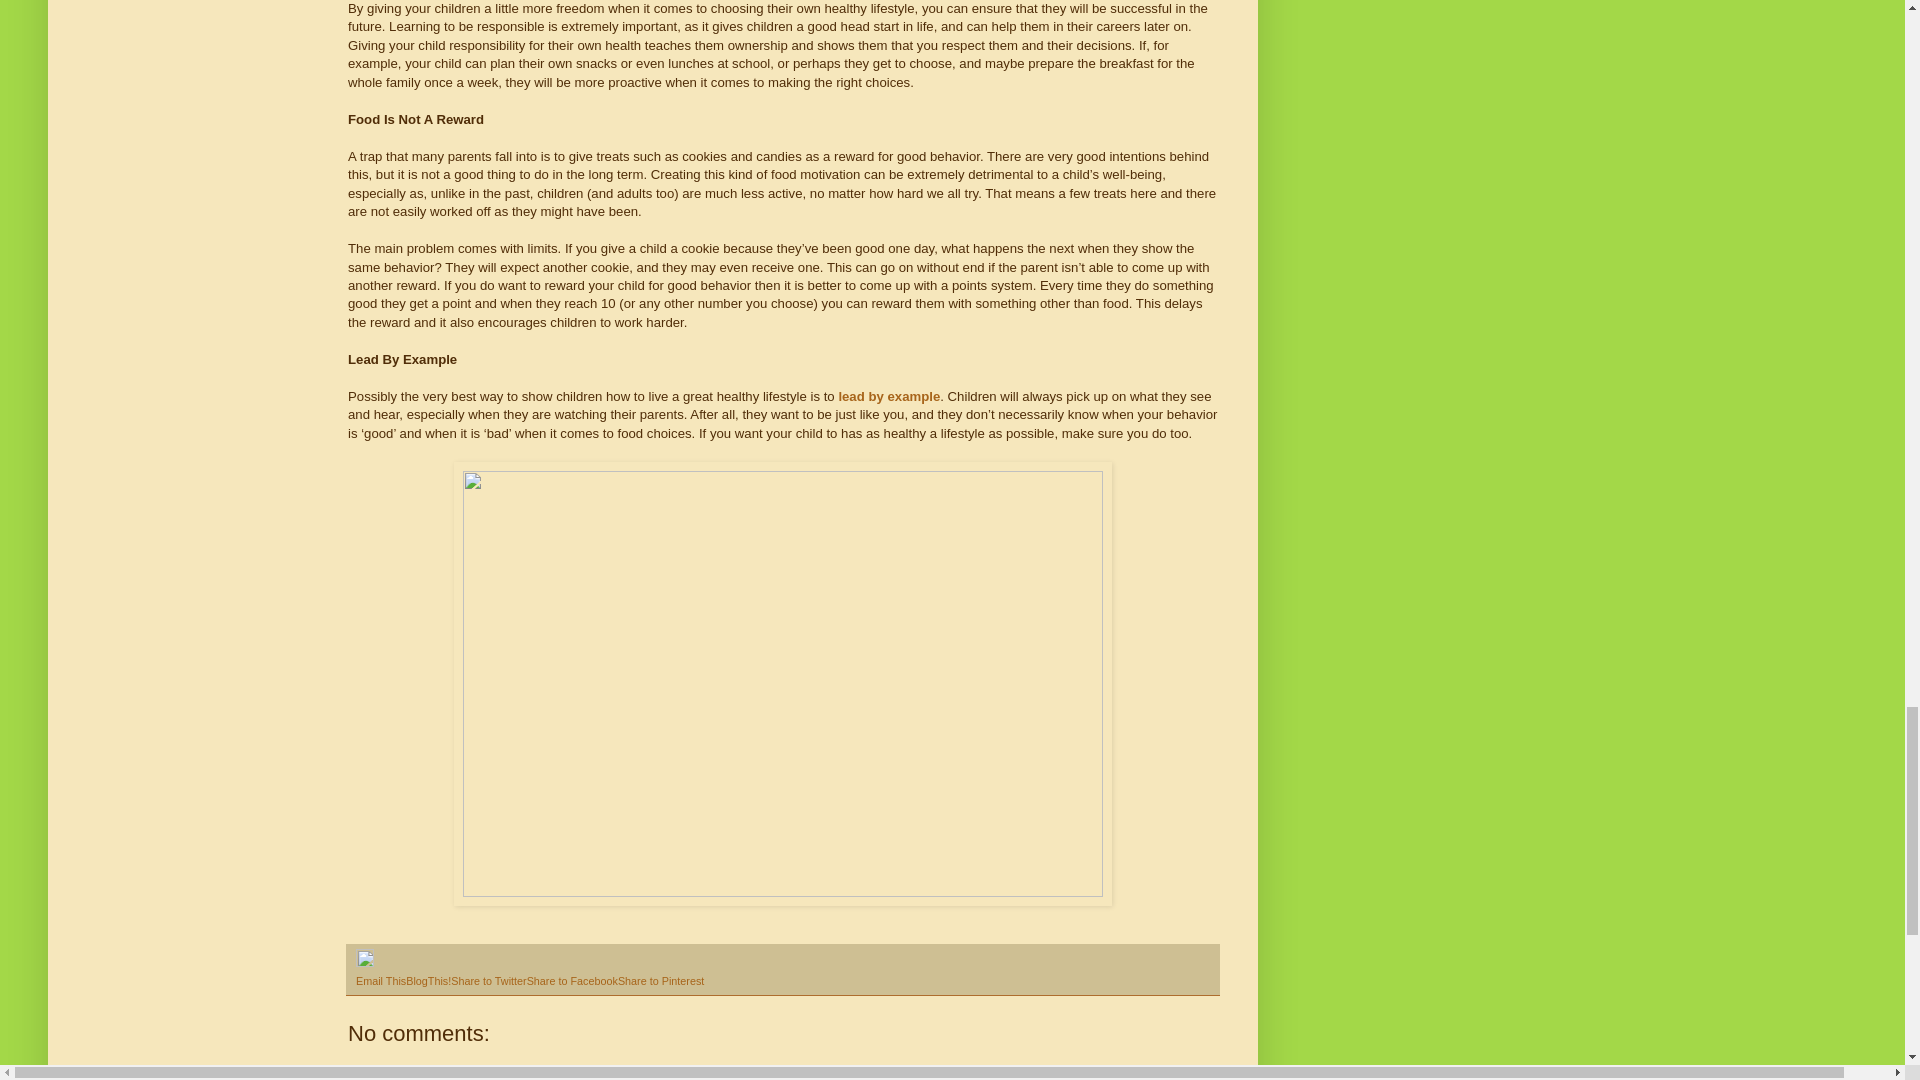  I want to click on Share to Pinterest, so click(661, 981).